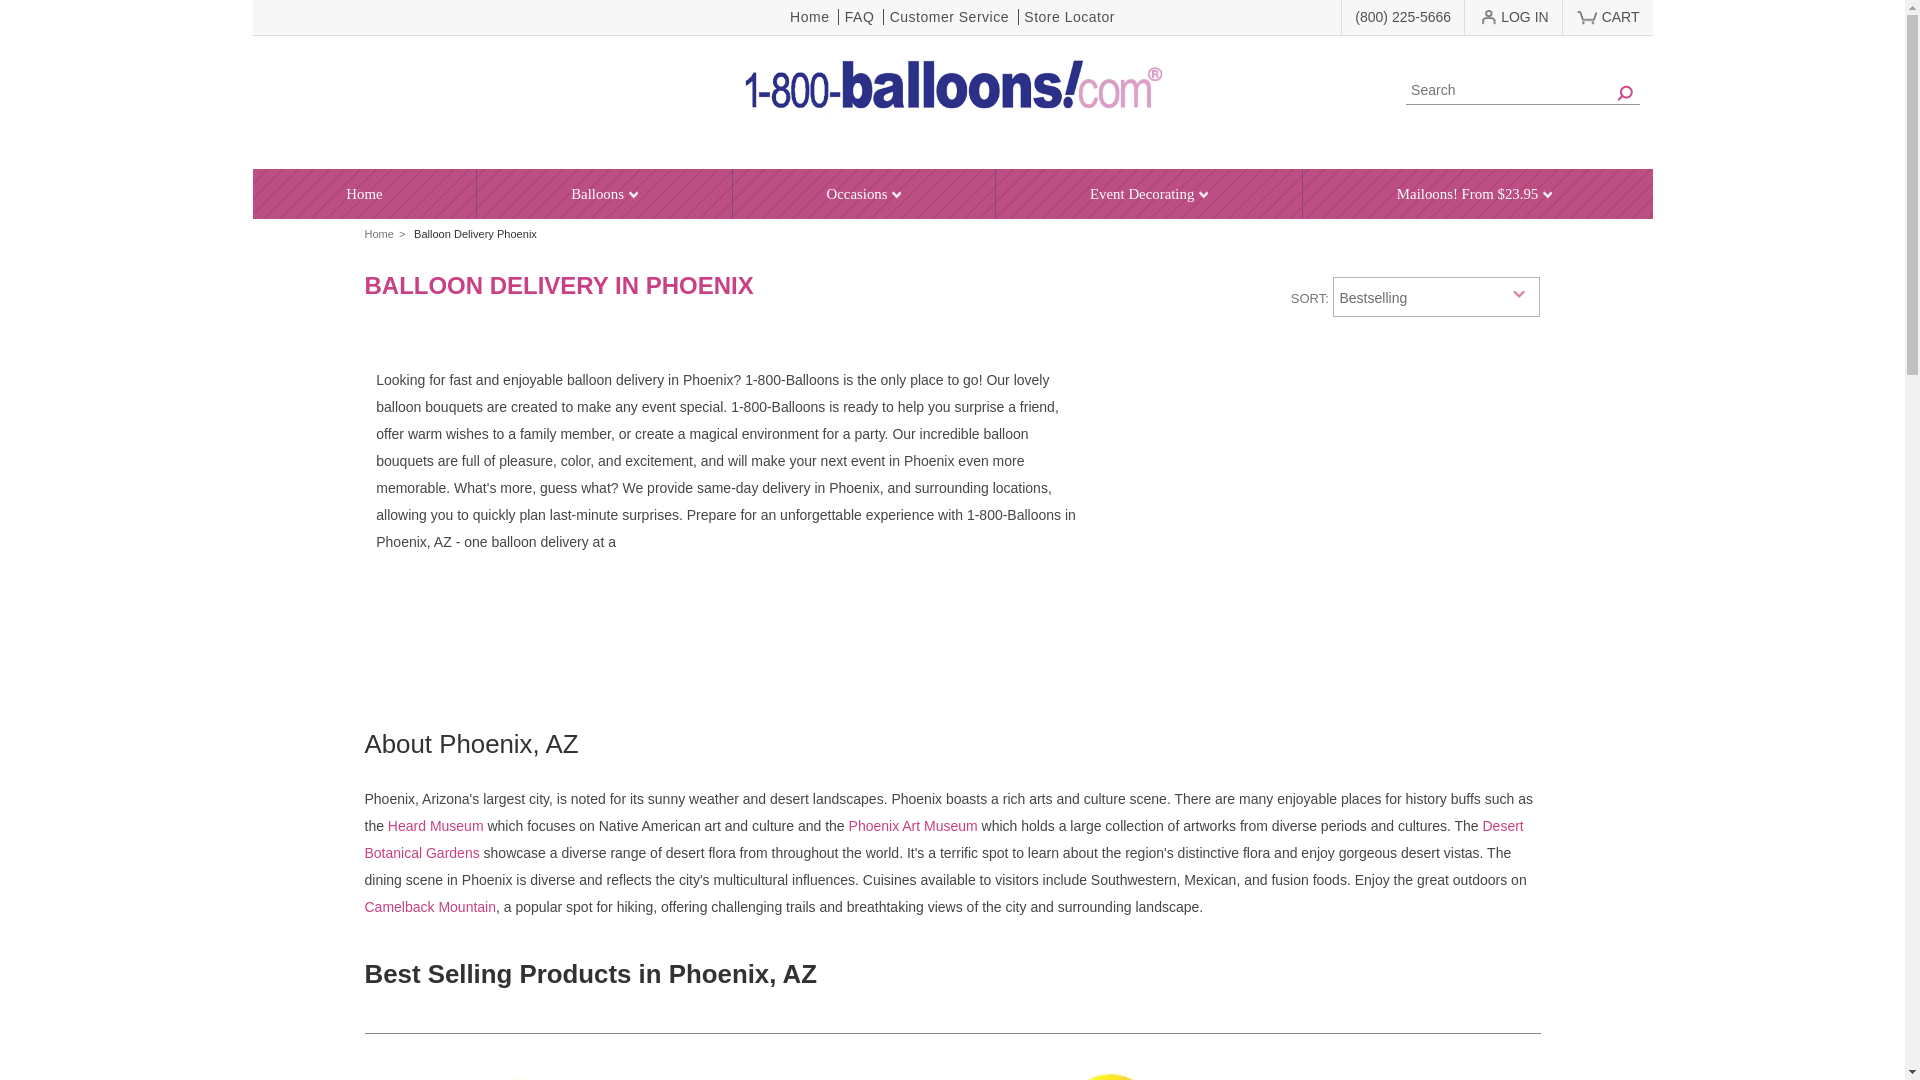 This screenshot has width=1920, height=1080. I want to click on Home, so click(364, 194).